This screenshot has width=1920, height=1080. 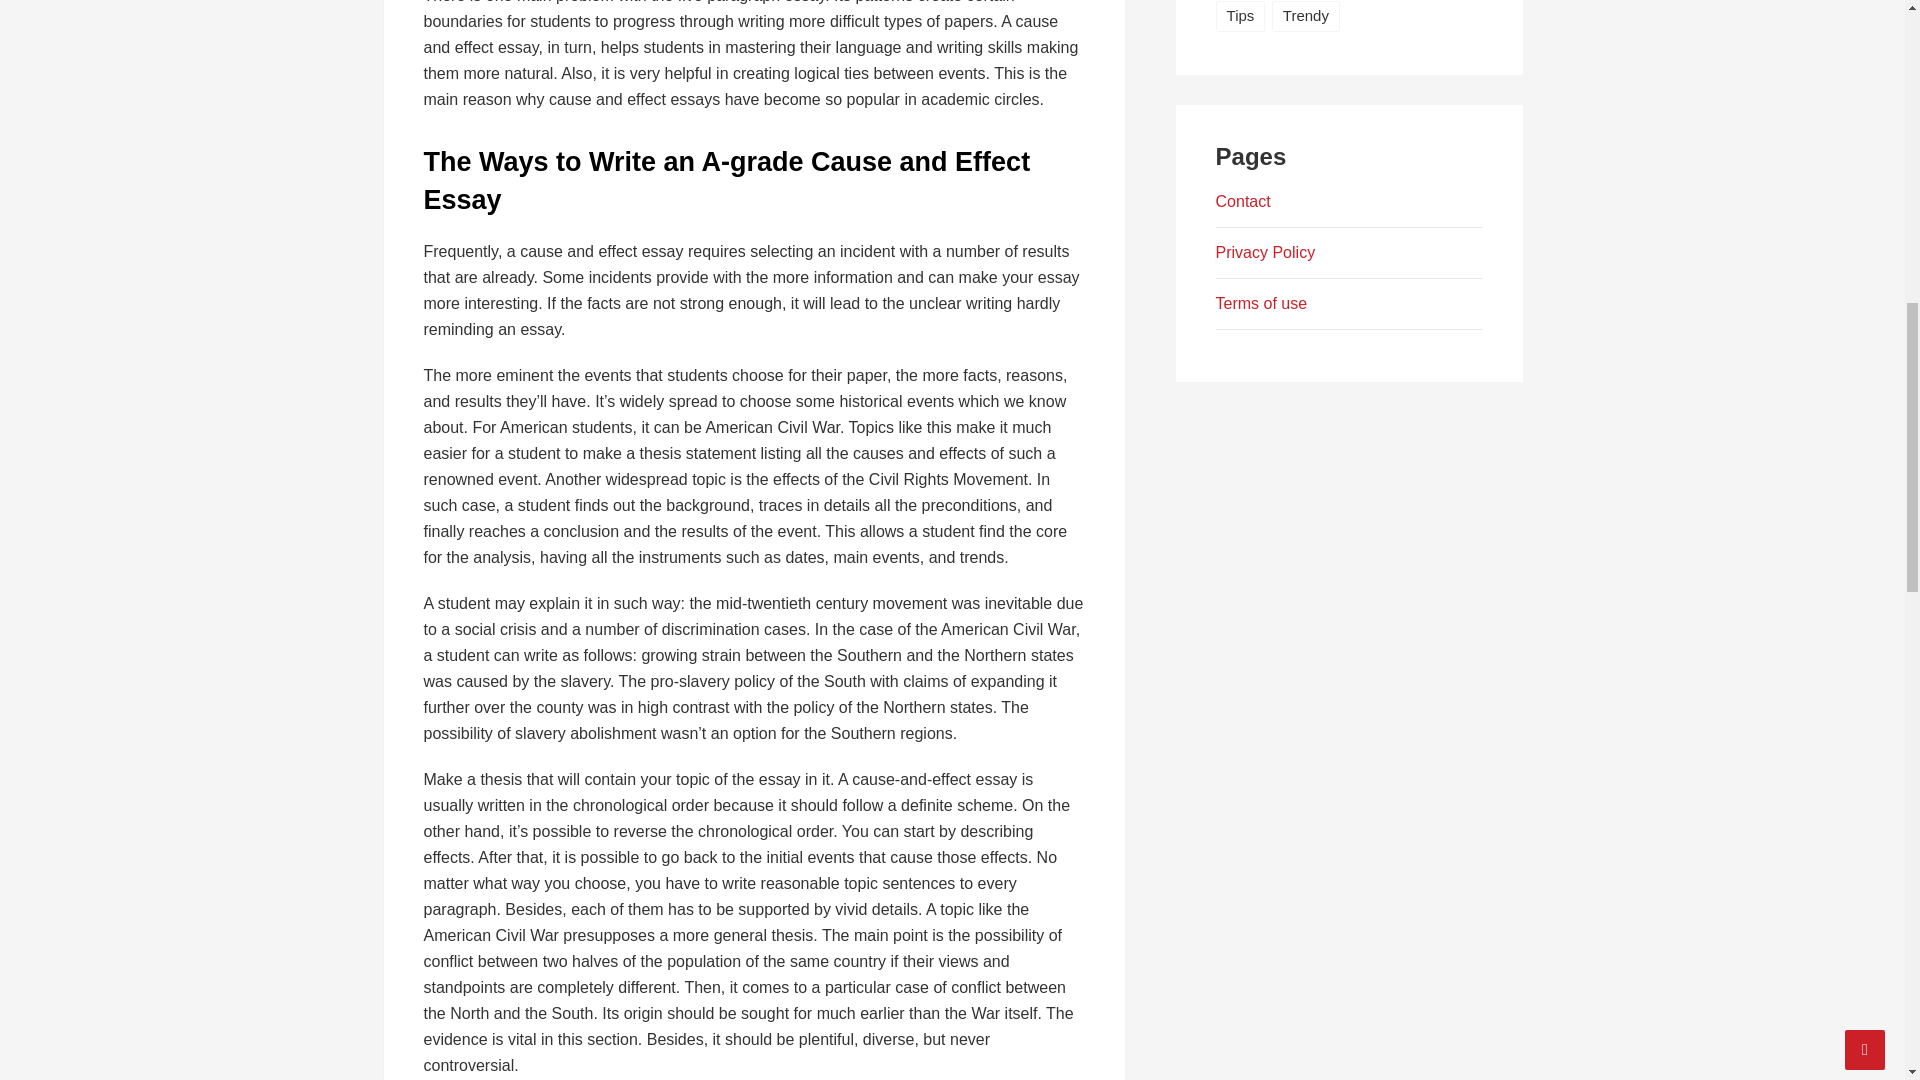 What do you see at coordinates (1261, 303) in the screenshot?
I see `Terms of use` at bounding box center [1261, 303].